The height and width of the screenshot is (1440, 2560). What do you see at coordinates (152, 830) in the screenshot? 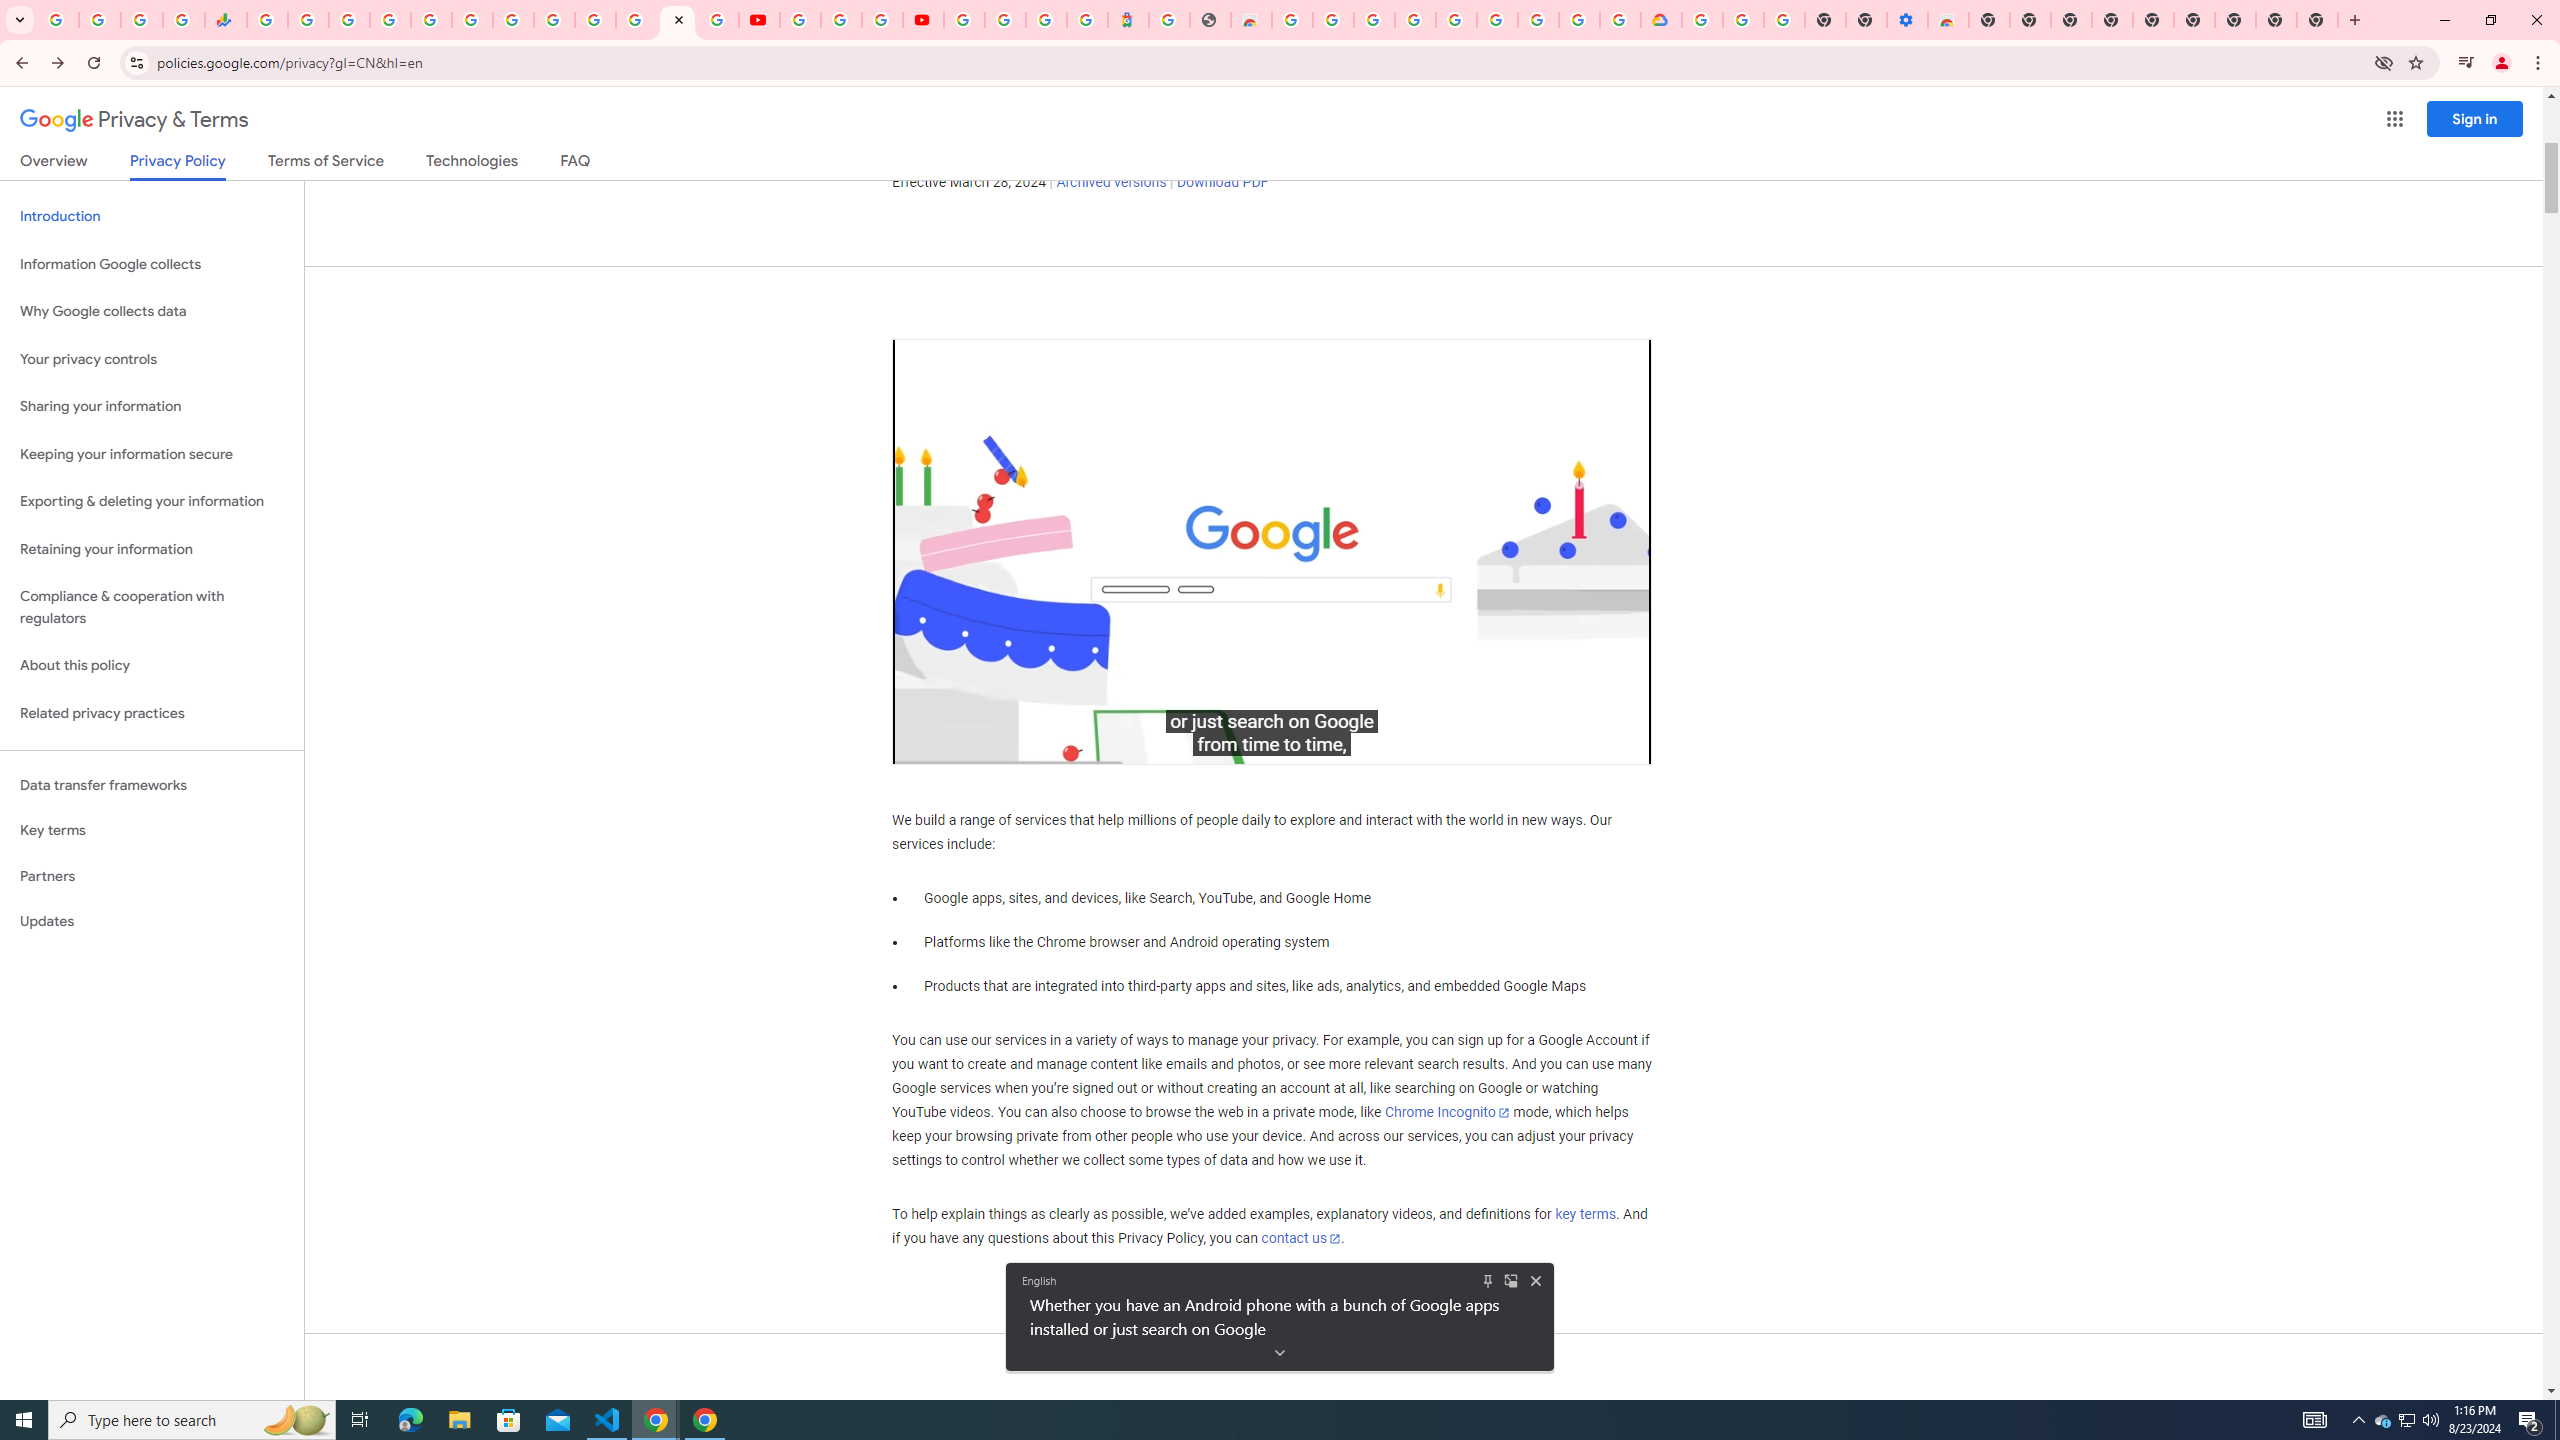
I see `Key terms` at bounding box center [152, 830].